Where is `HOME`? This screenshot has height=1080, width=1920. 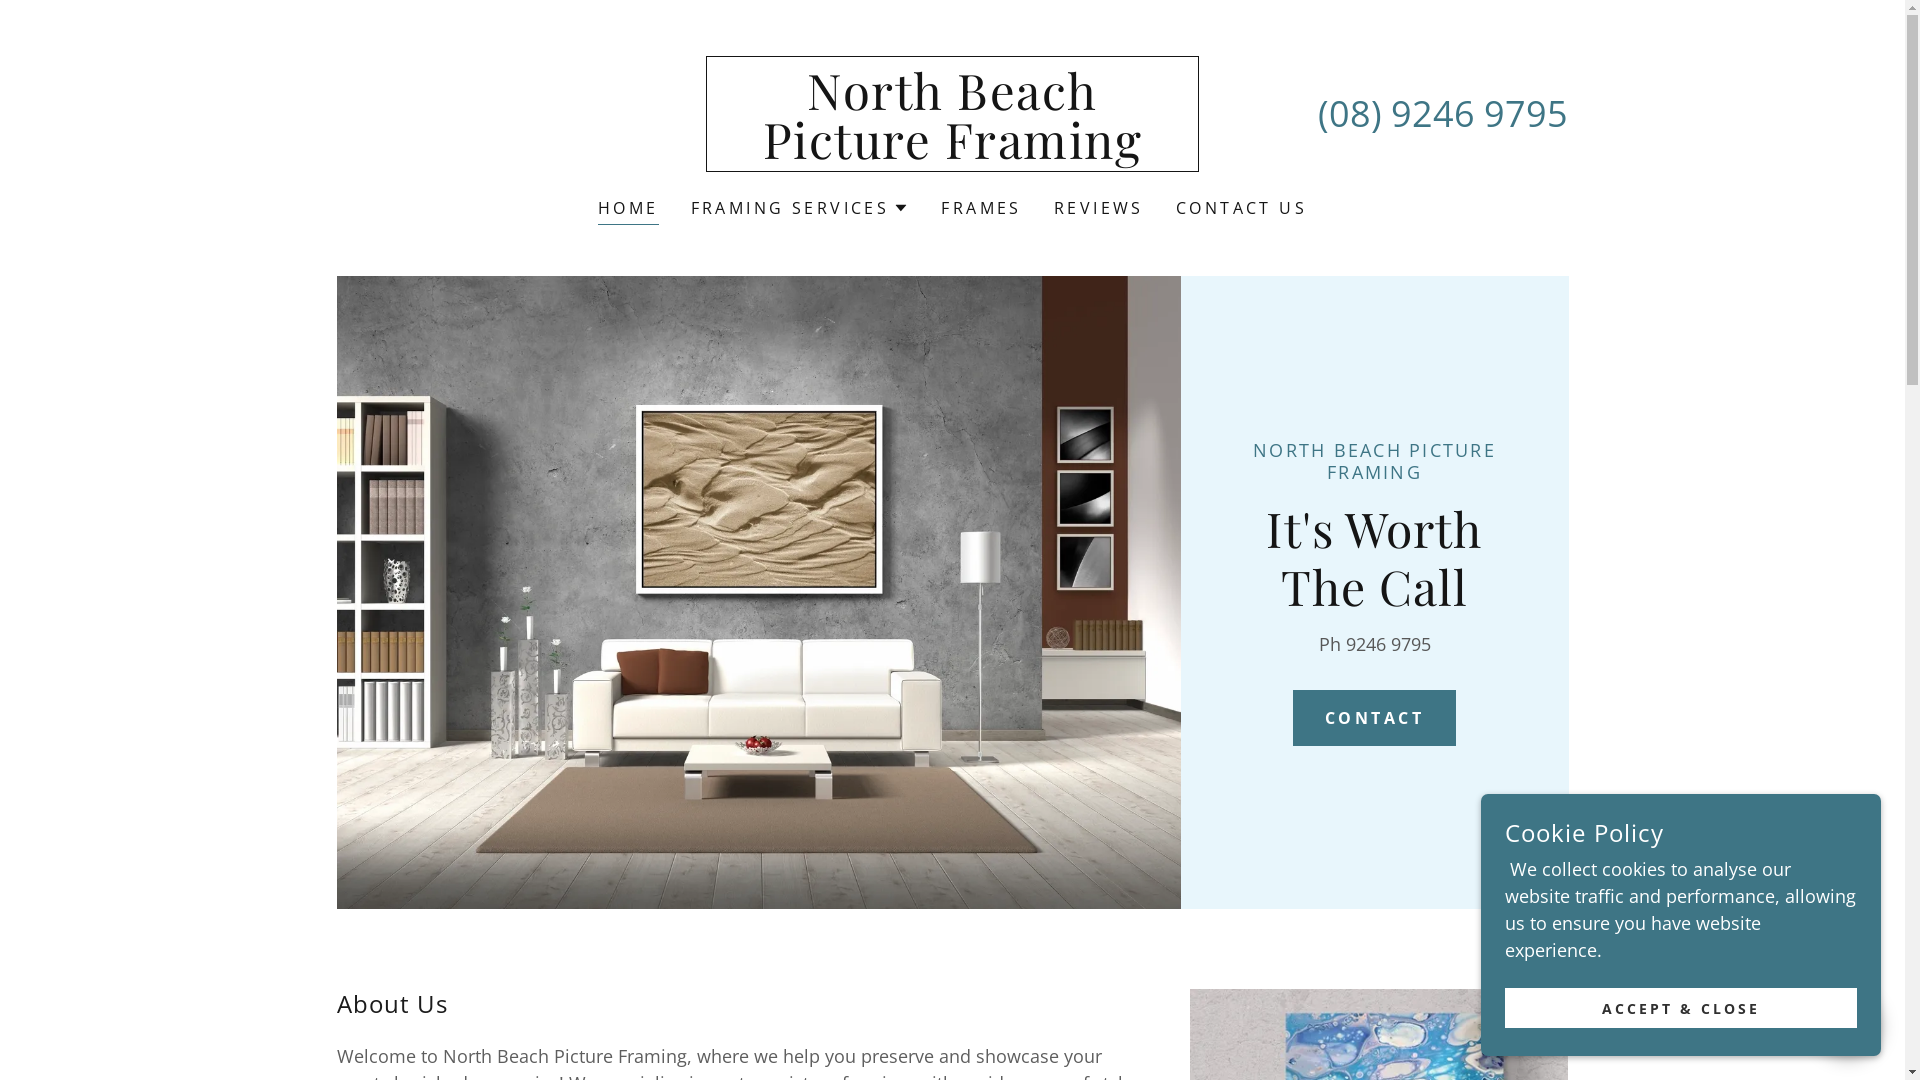
HOME is located at coordinates (628, 210).